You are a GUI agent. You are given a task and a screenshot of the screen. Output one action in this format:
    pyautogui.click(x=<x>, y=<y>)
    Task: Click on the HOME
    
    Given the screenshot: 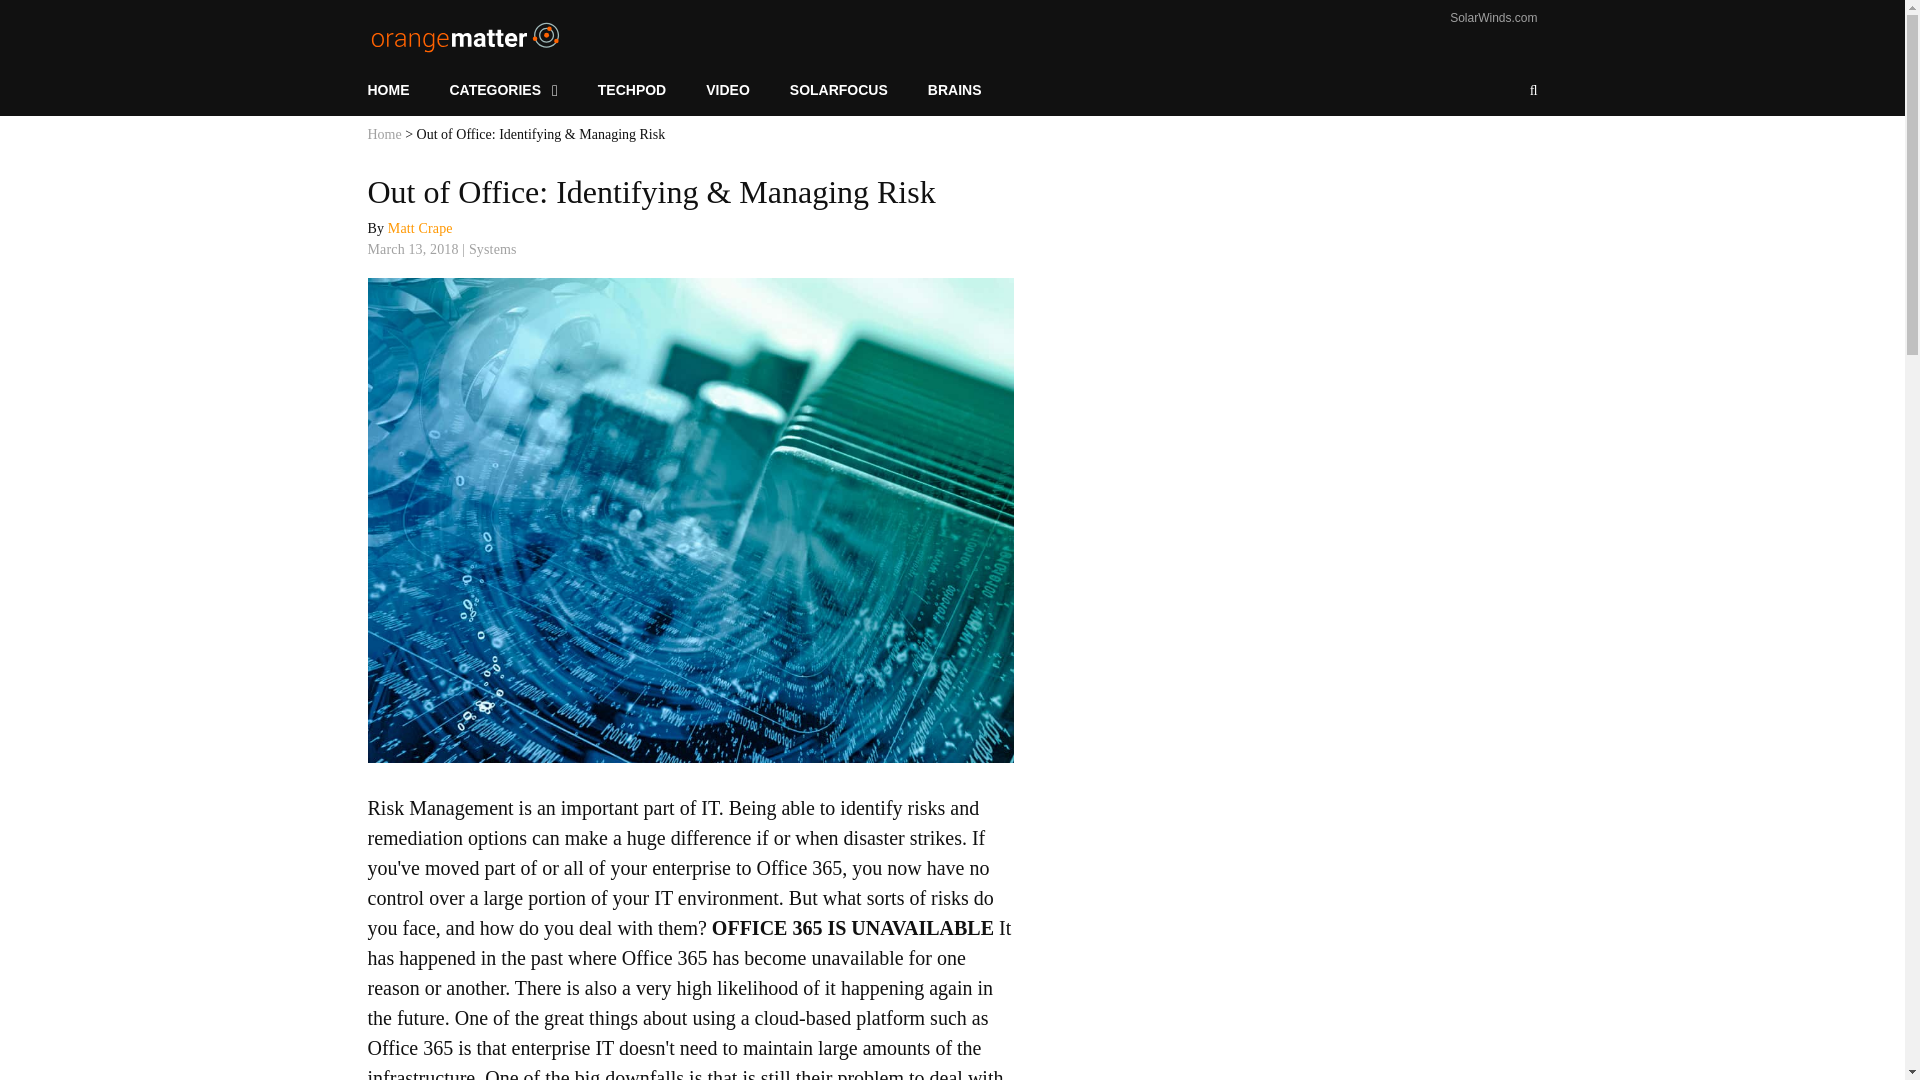 What is the action you would take?
    pyautogui.click(x=399, y=90)
    